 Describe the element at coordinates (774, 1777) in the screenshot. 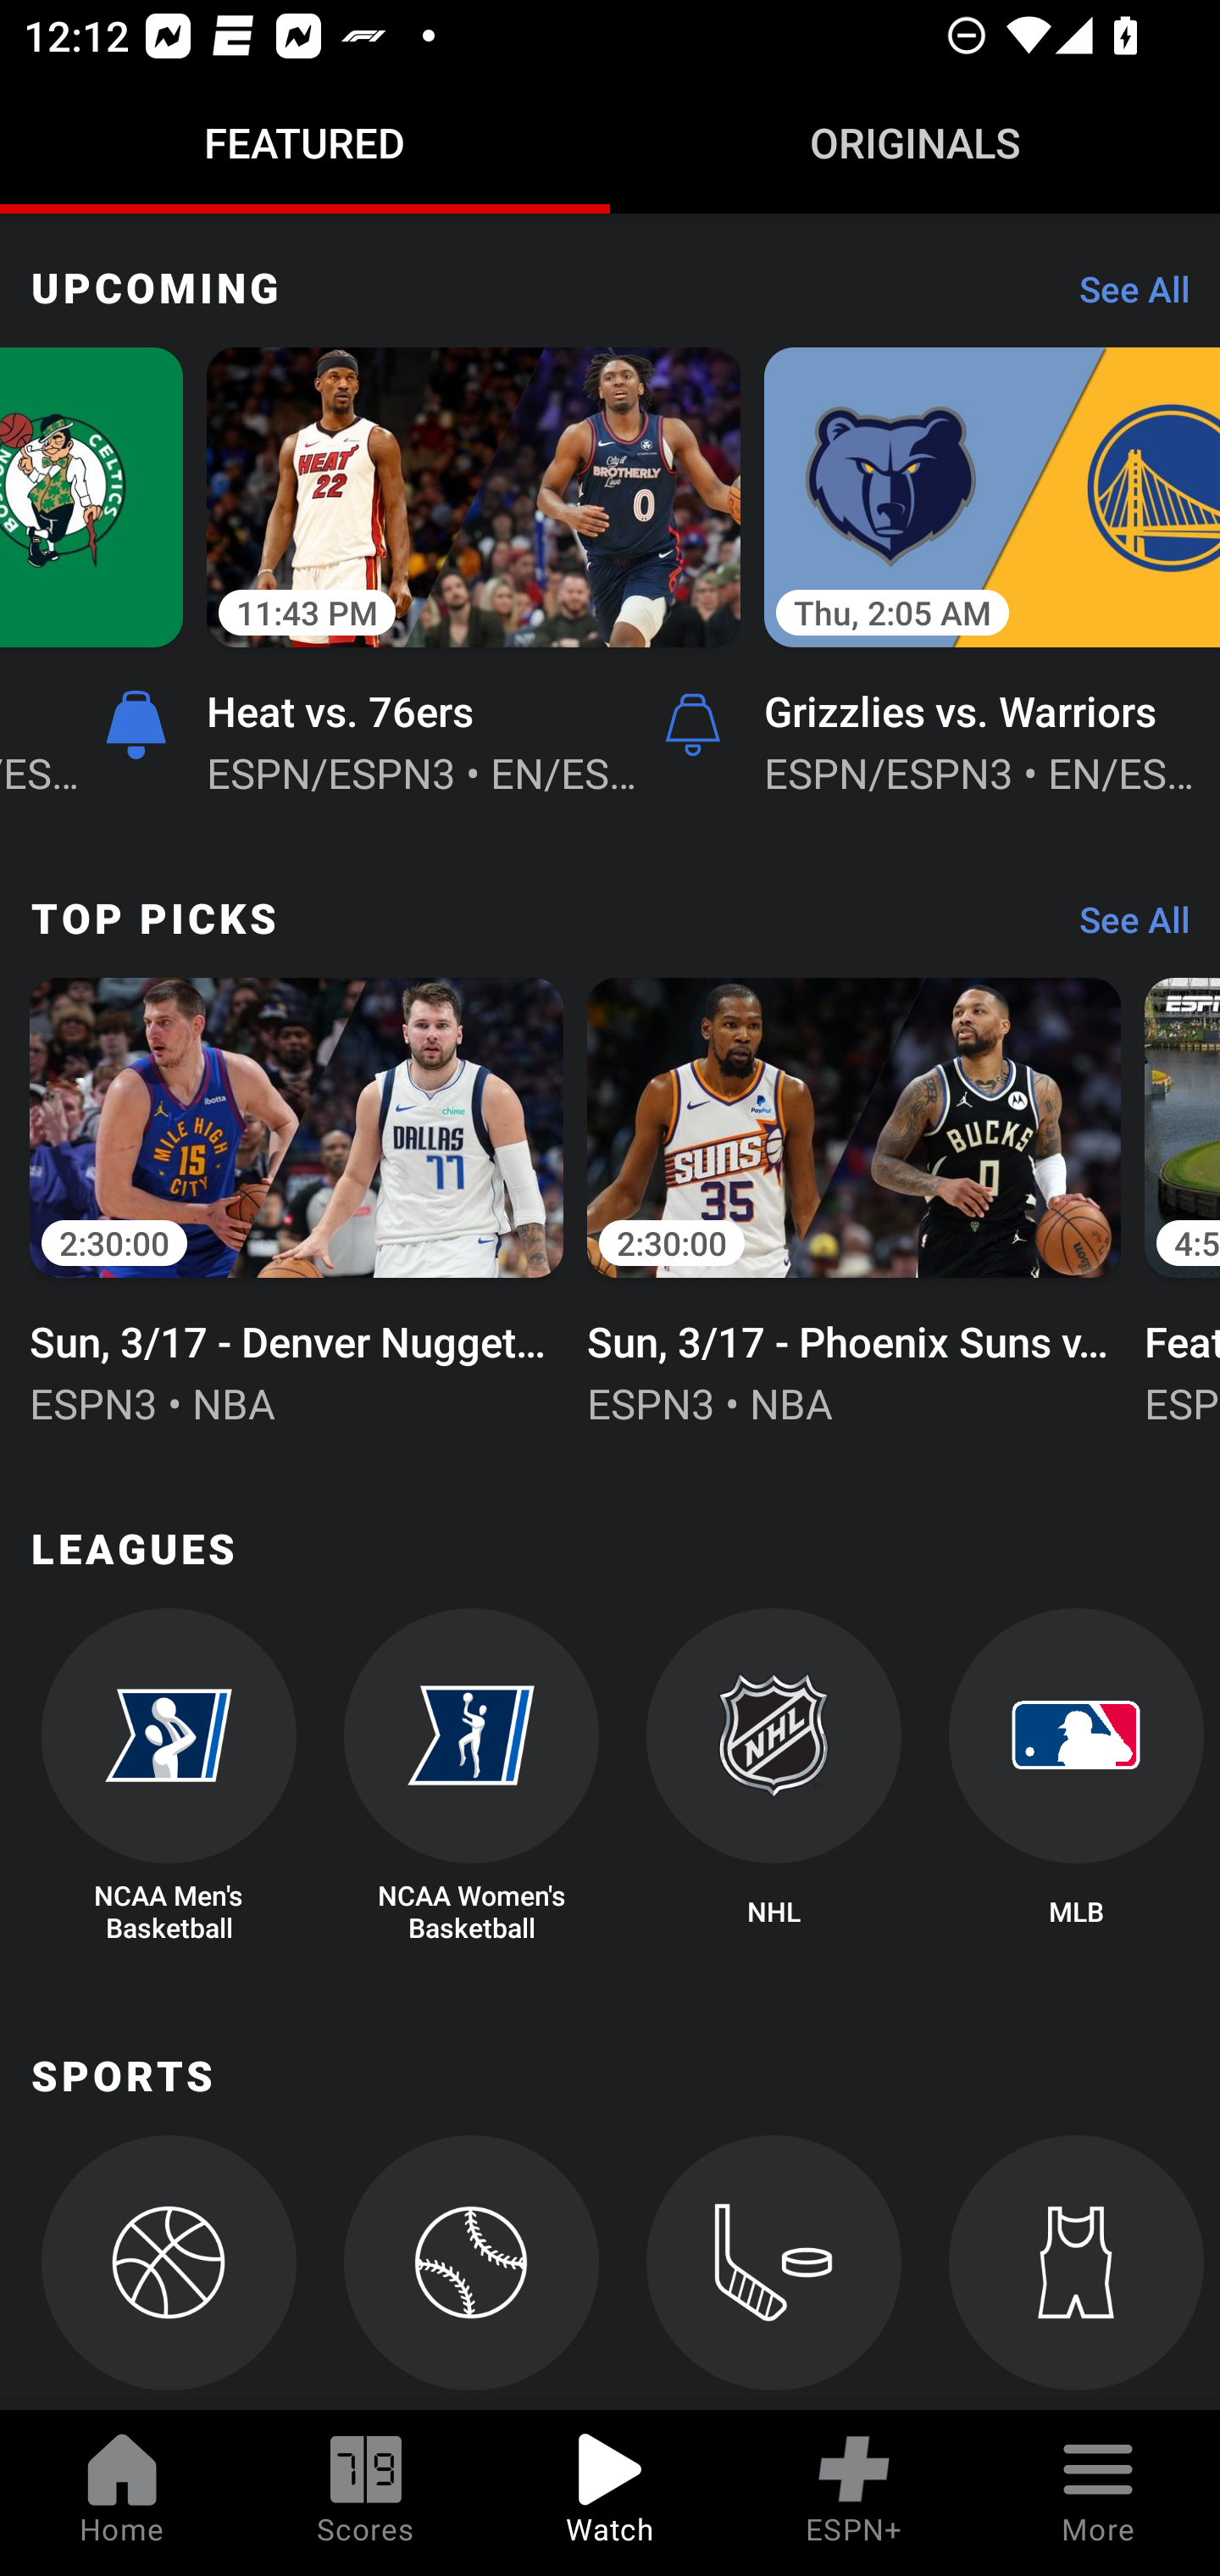

I see `NHL` at that location.